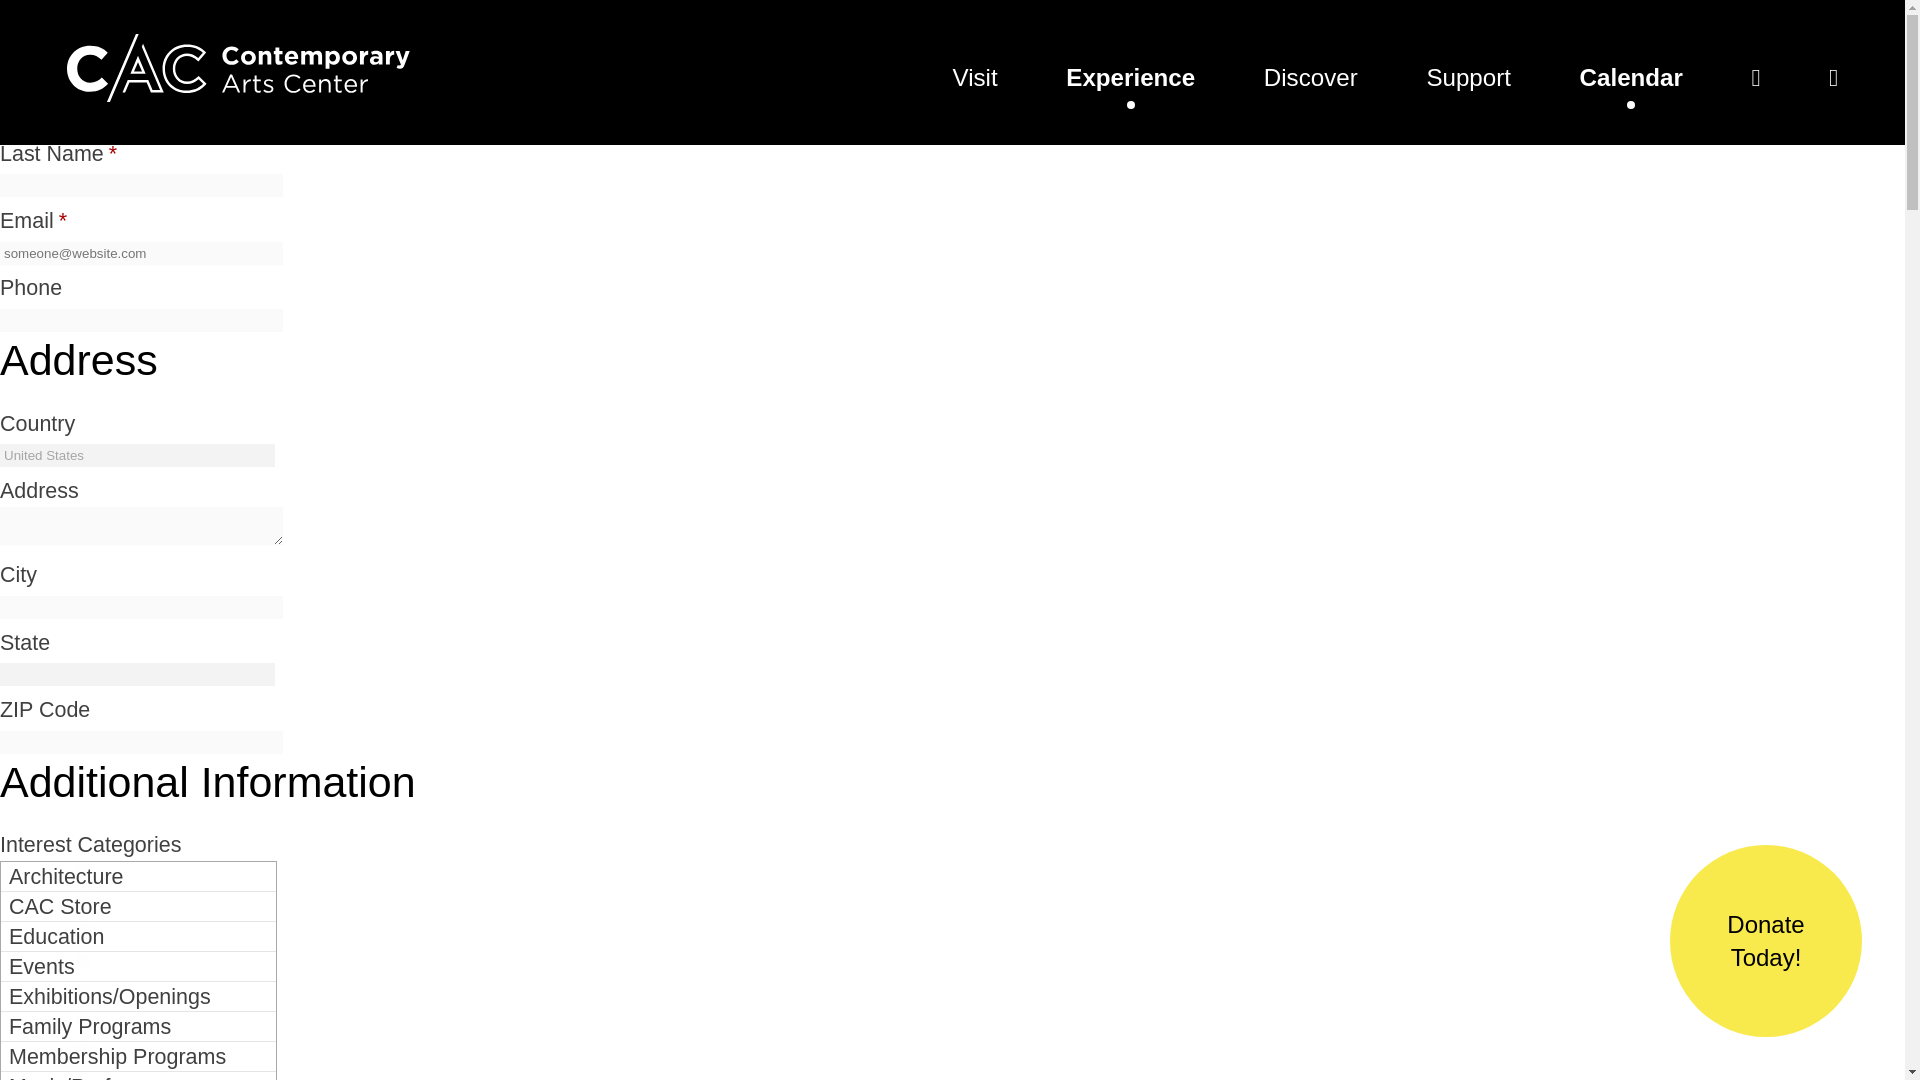  I want to click on 19522, so click(108, 1050).